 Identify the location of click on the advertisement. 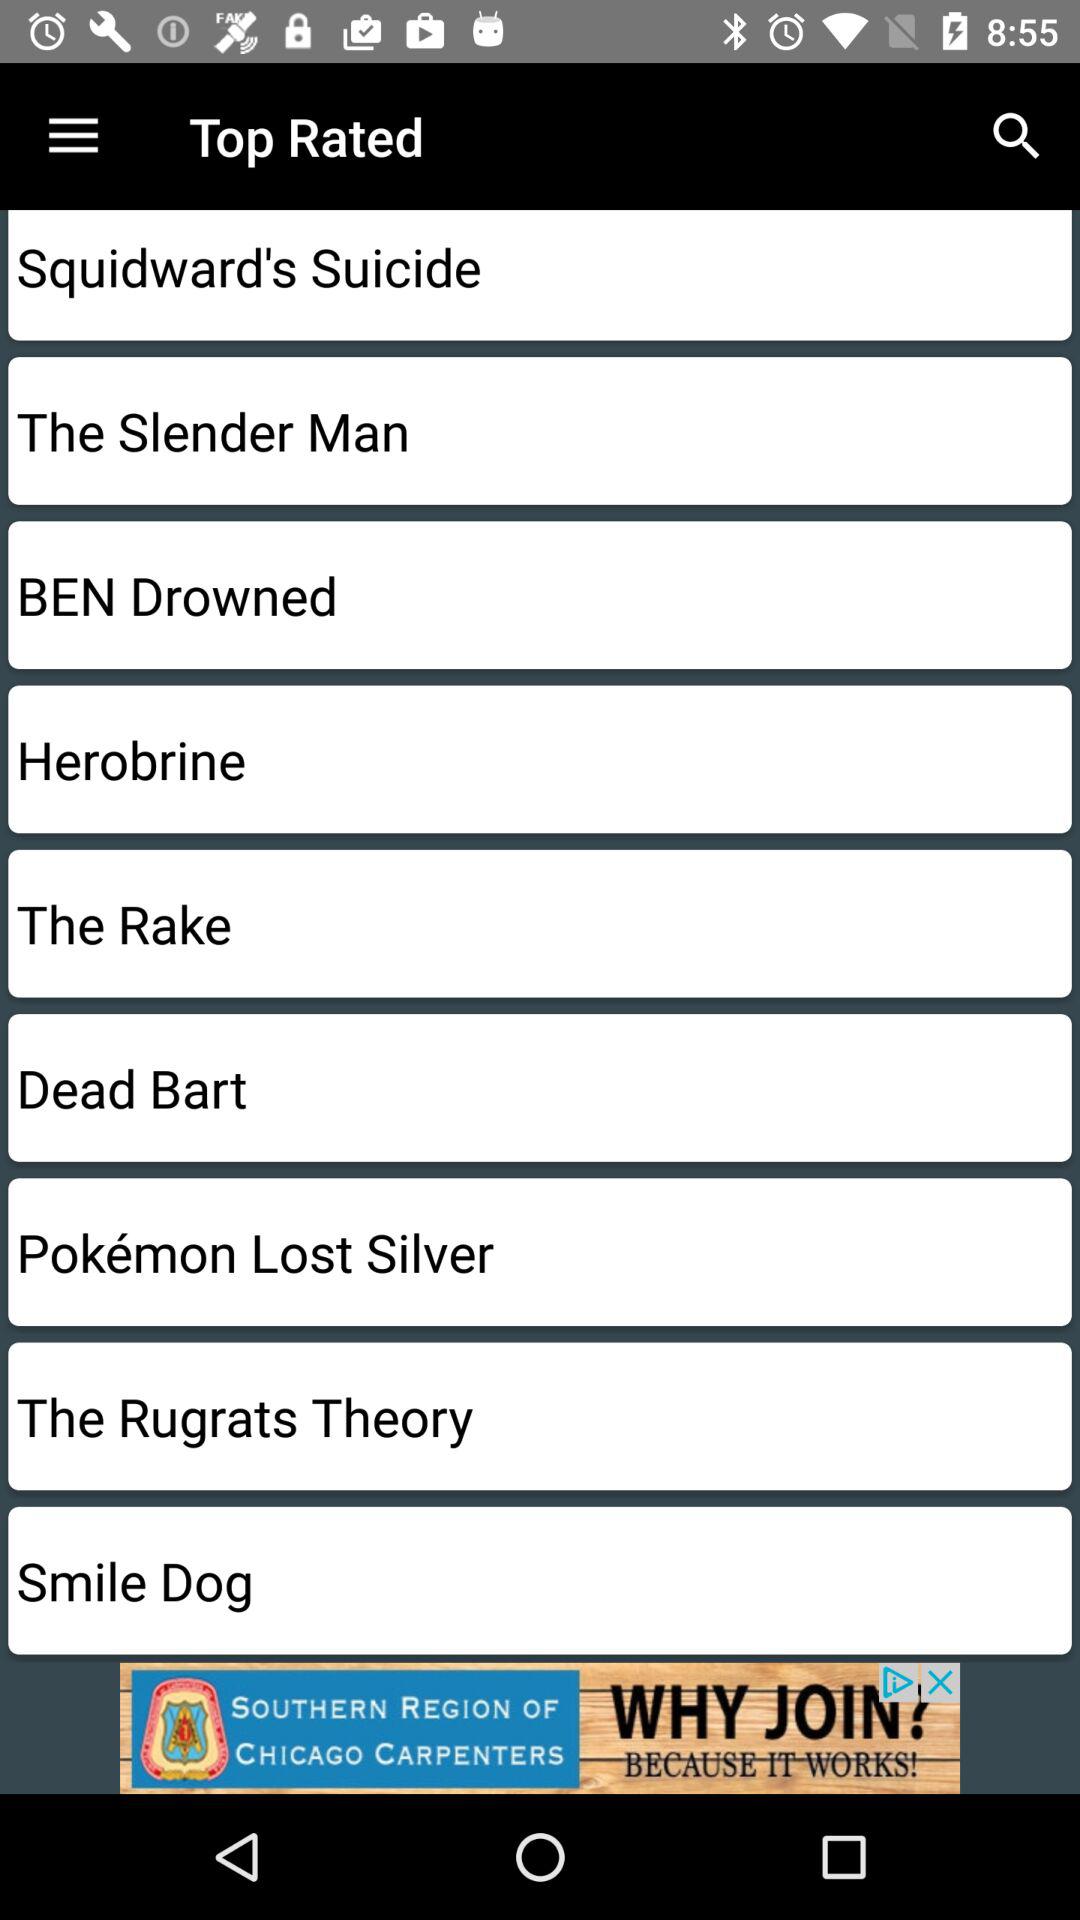
(540, 1728).